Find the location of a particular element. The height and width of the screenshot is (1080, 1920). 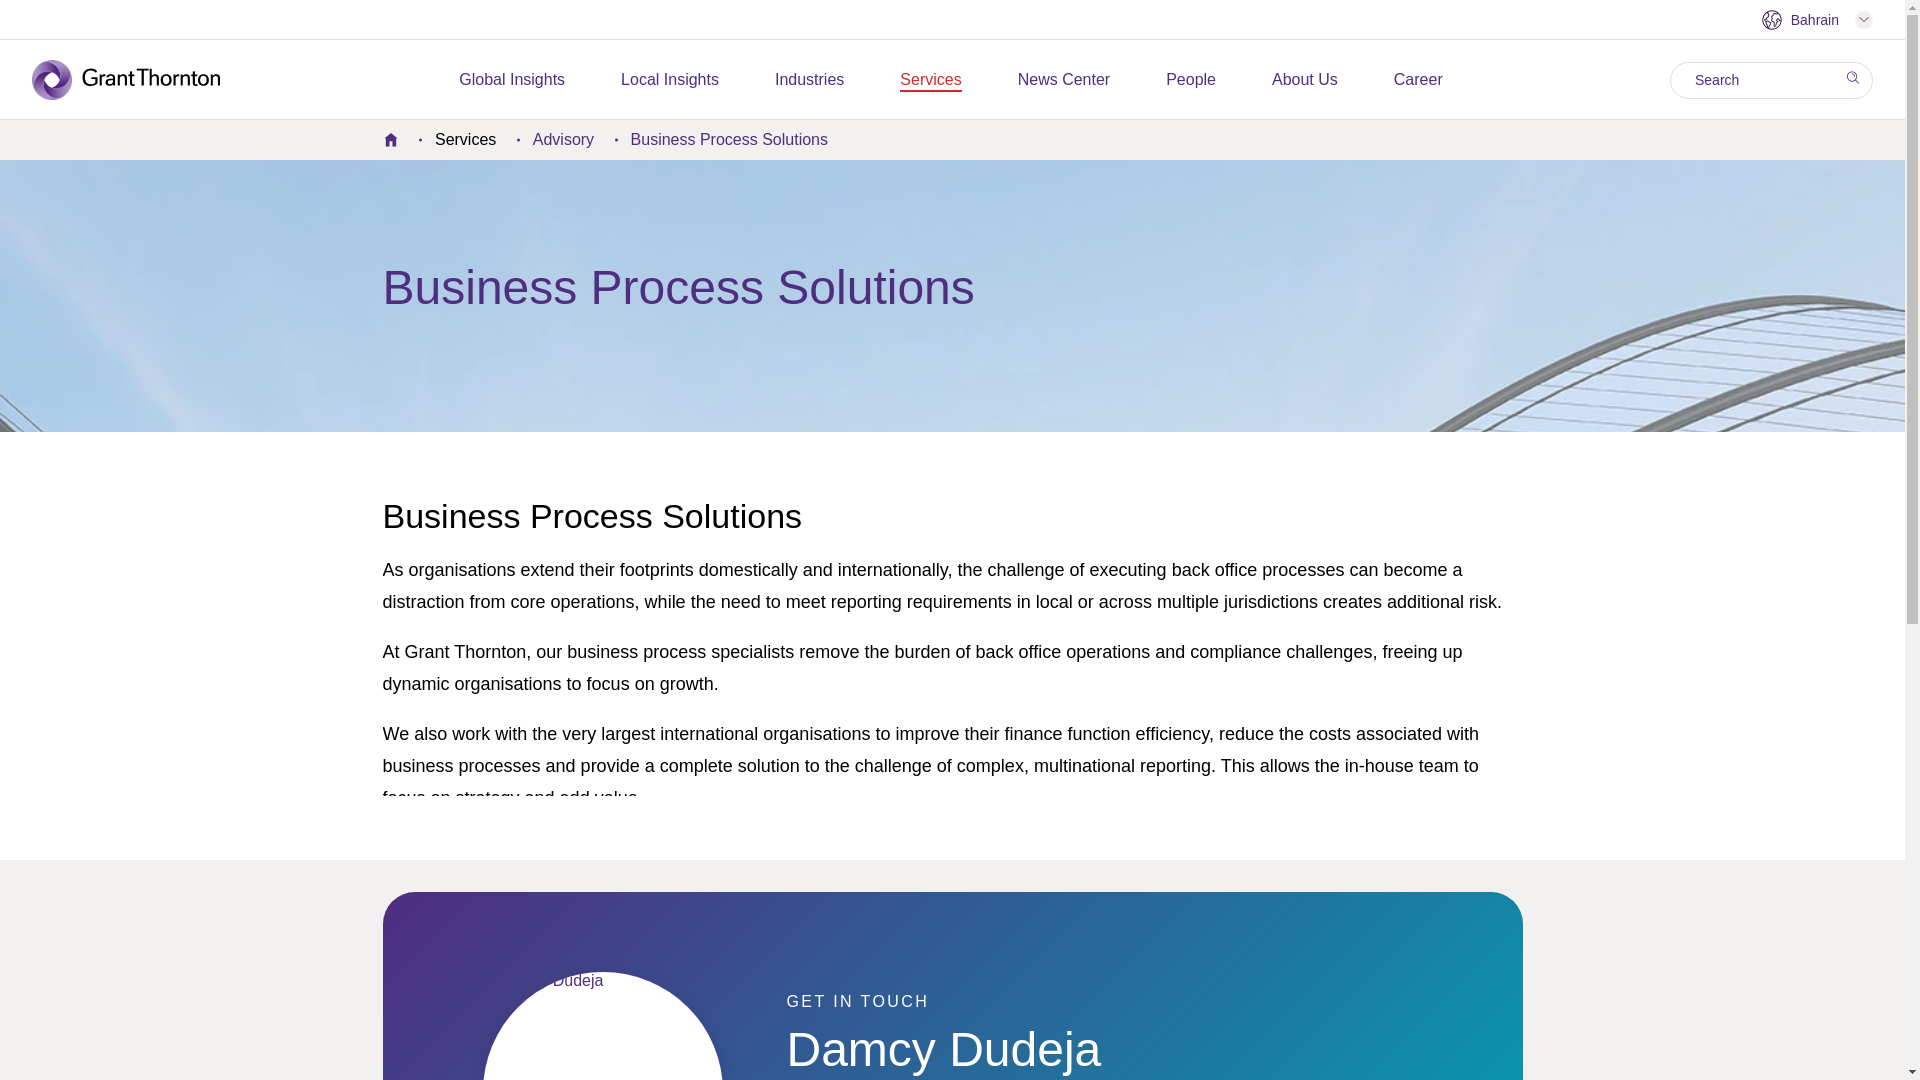

Local Insights is located at coordinates (669, 80).